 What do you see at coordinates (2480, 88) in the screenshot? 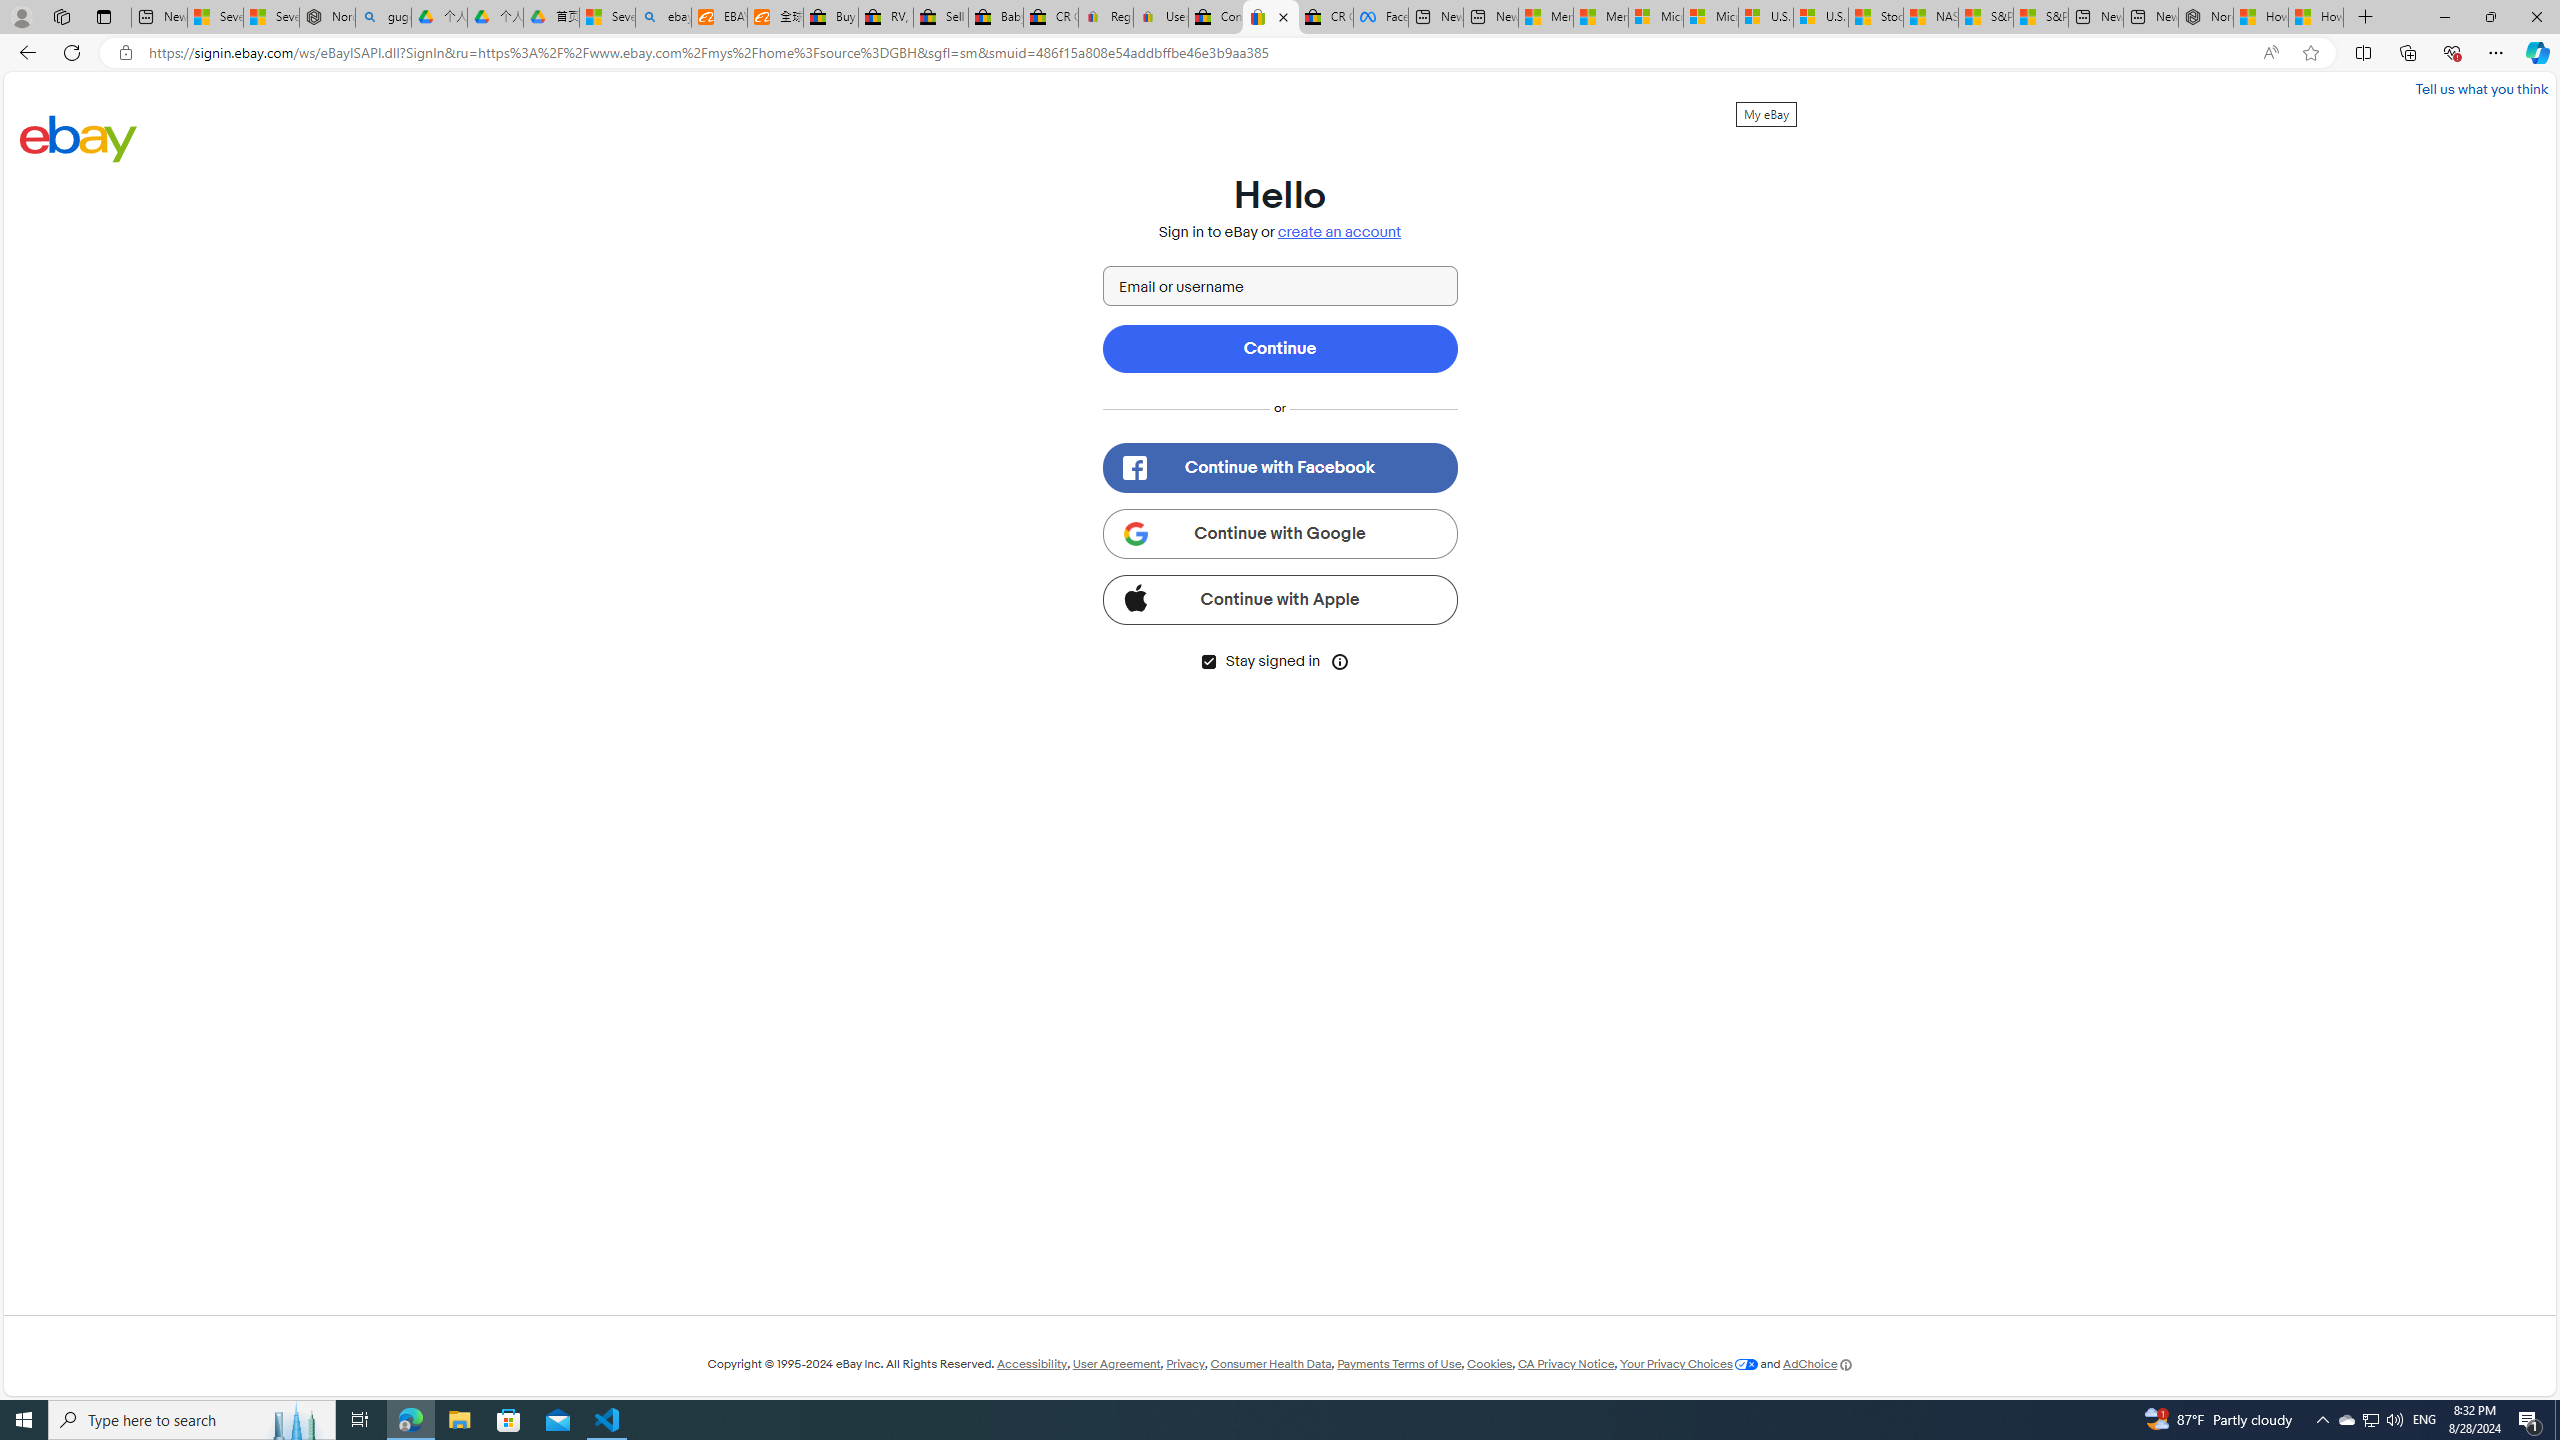
I see `Tell us what you think - Link opens in a new window` at bounding box center [2480, 88].